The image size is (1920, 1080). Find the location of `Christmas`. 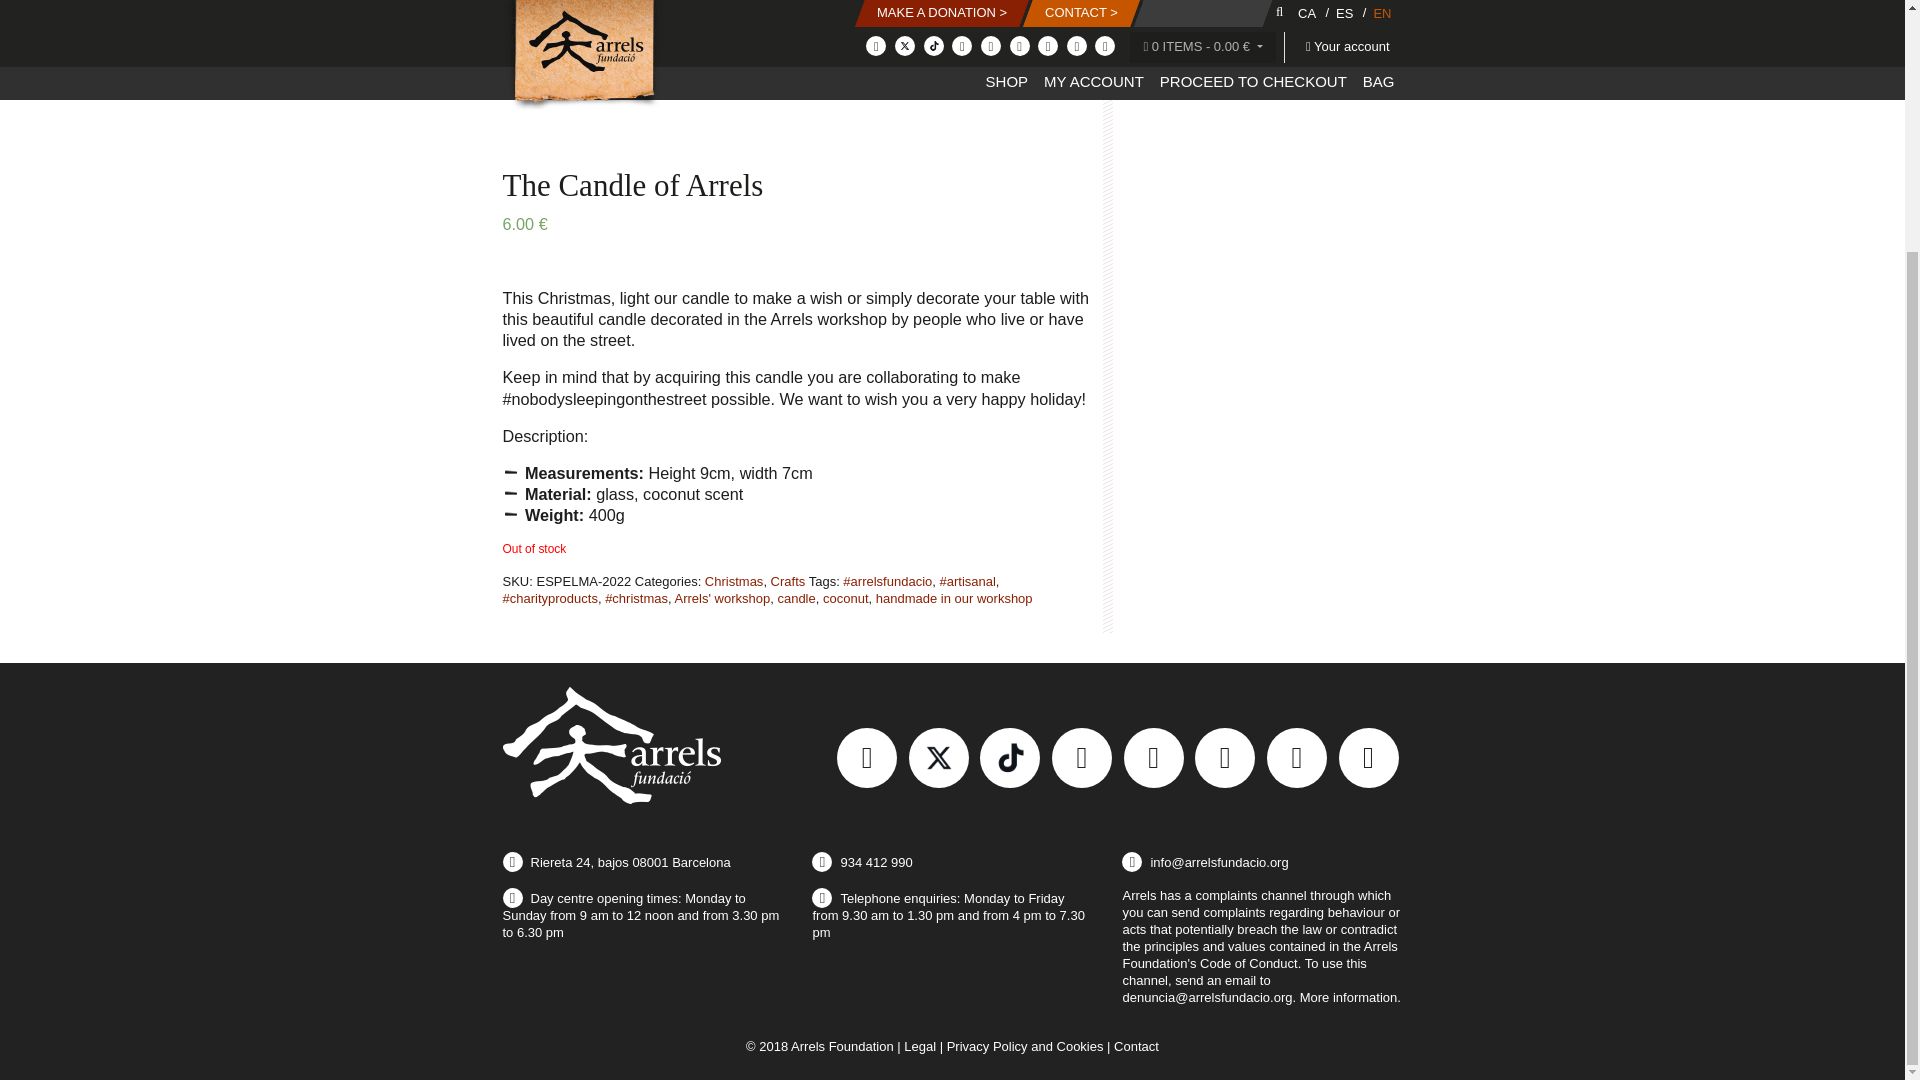

Christmas is located at coordinates (734, 580).